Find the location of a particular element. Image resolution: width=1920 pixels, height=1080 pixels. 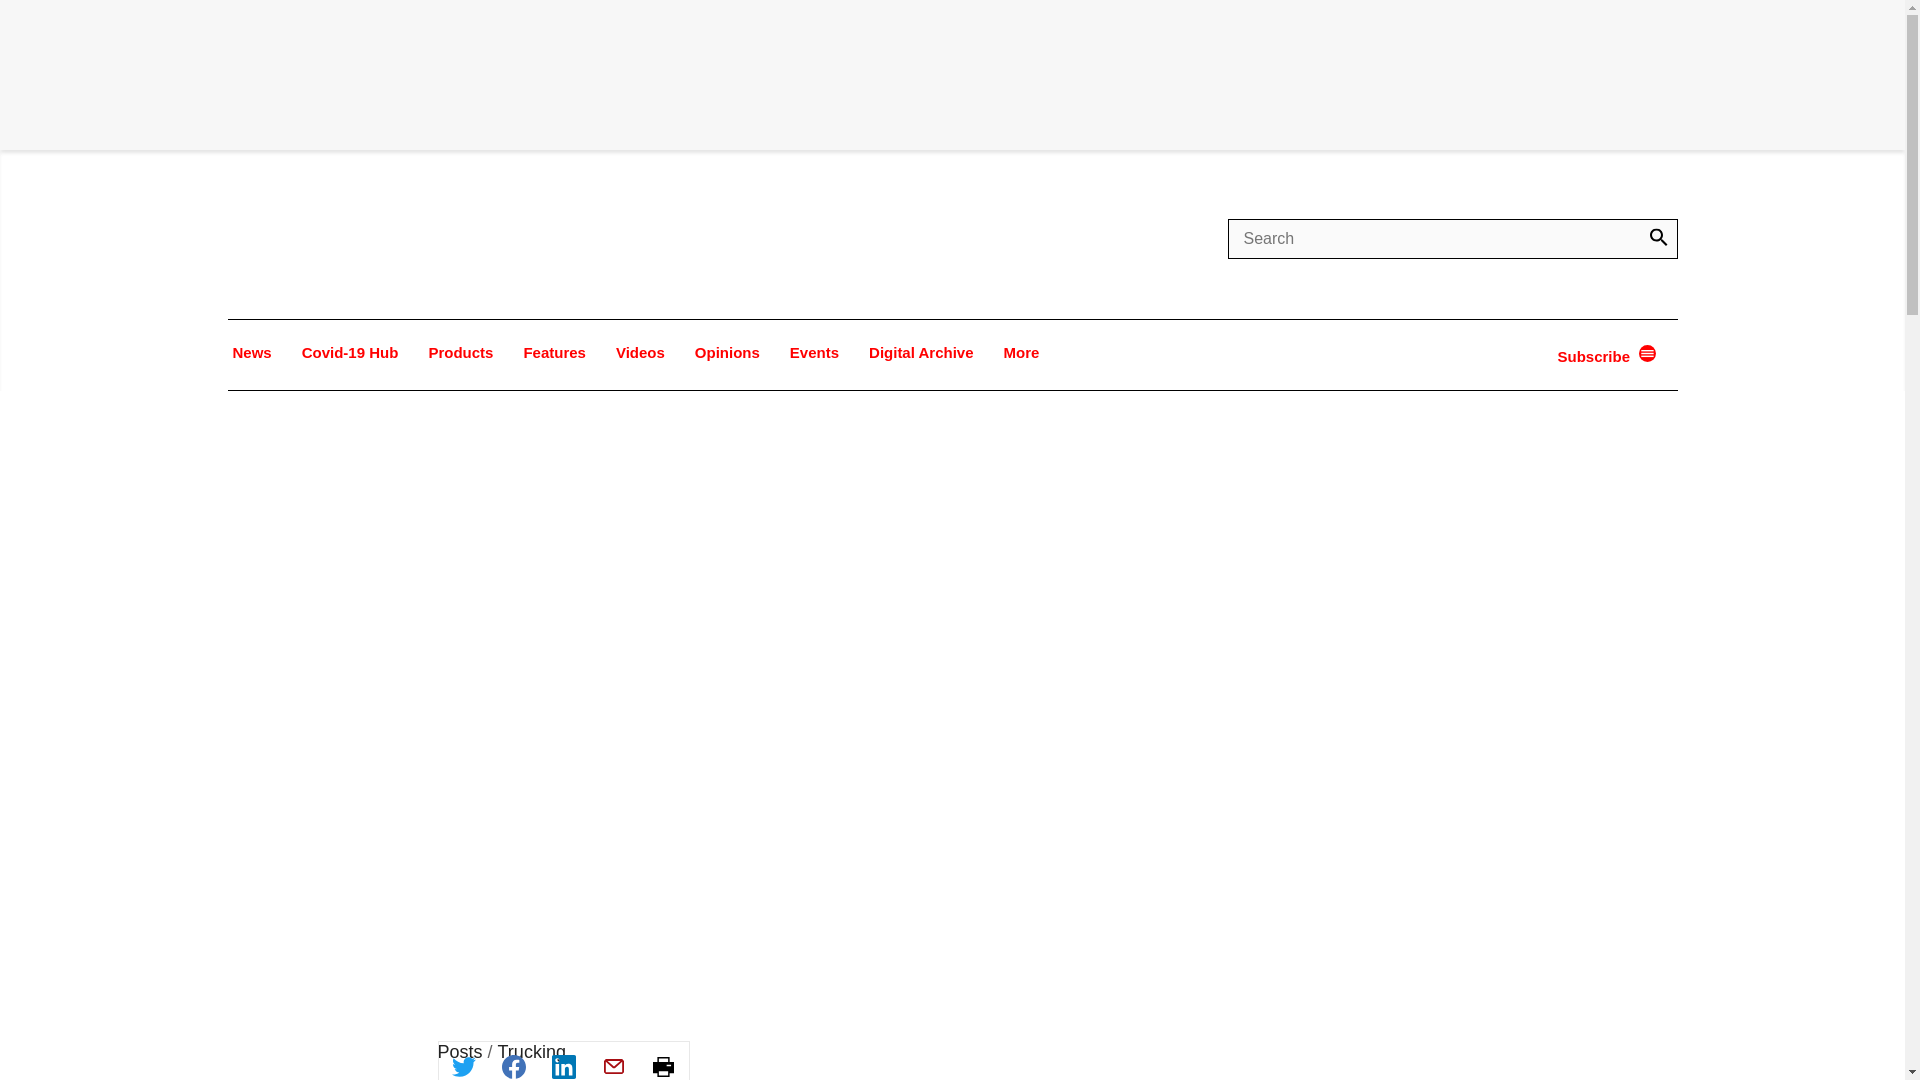

News is located at coordinates (252, 352).